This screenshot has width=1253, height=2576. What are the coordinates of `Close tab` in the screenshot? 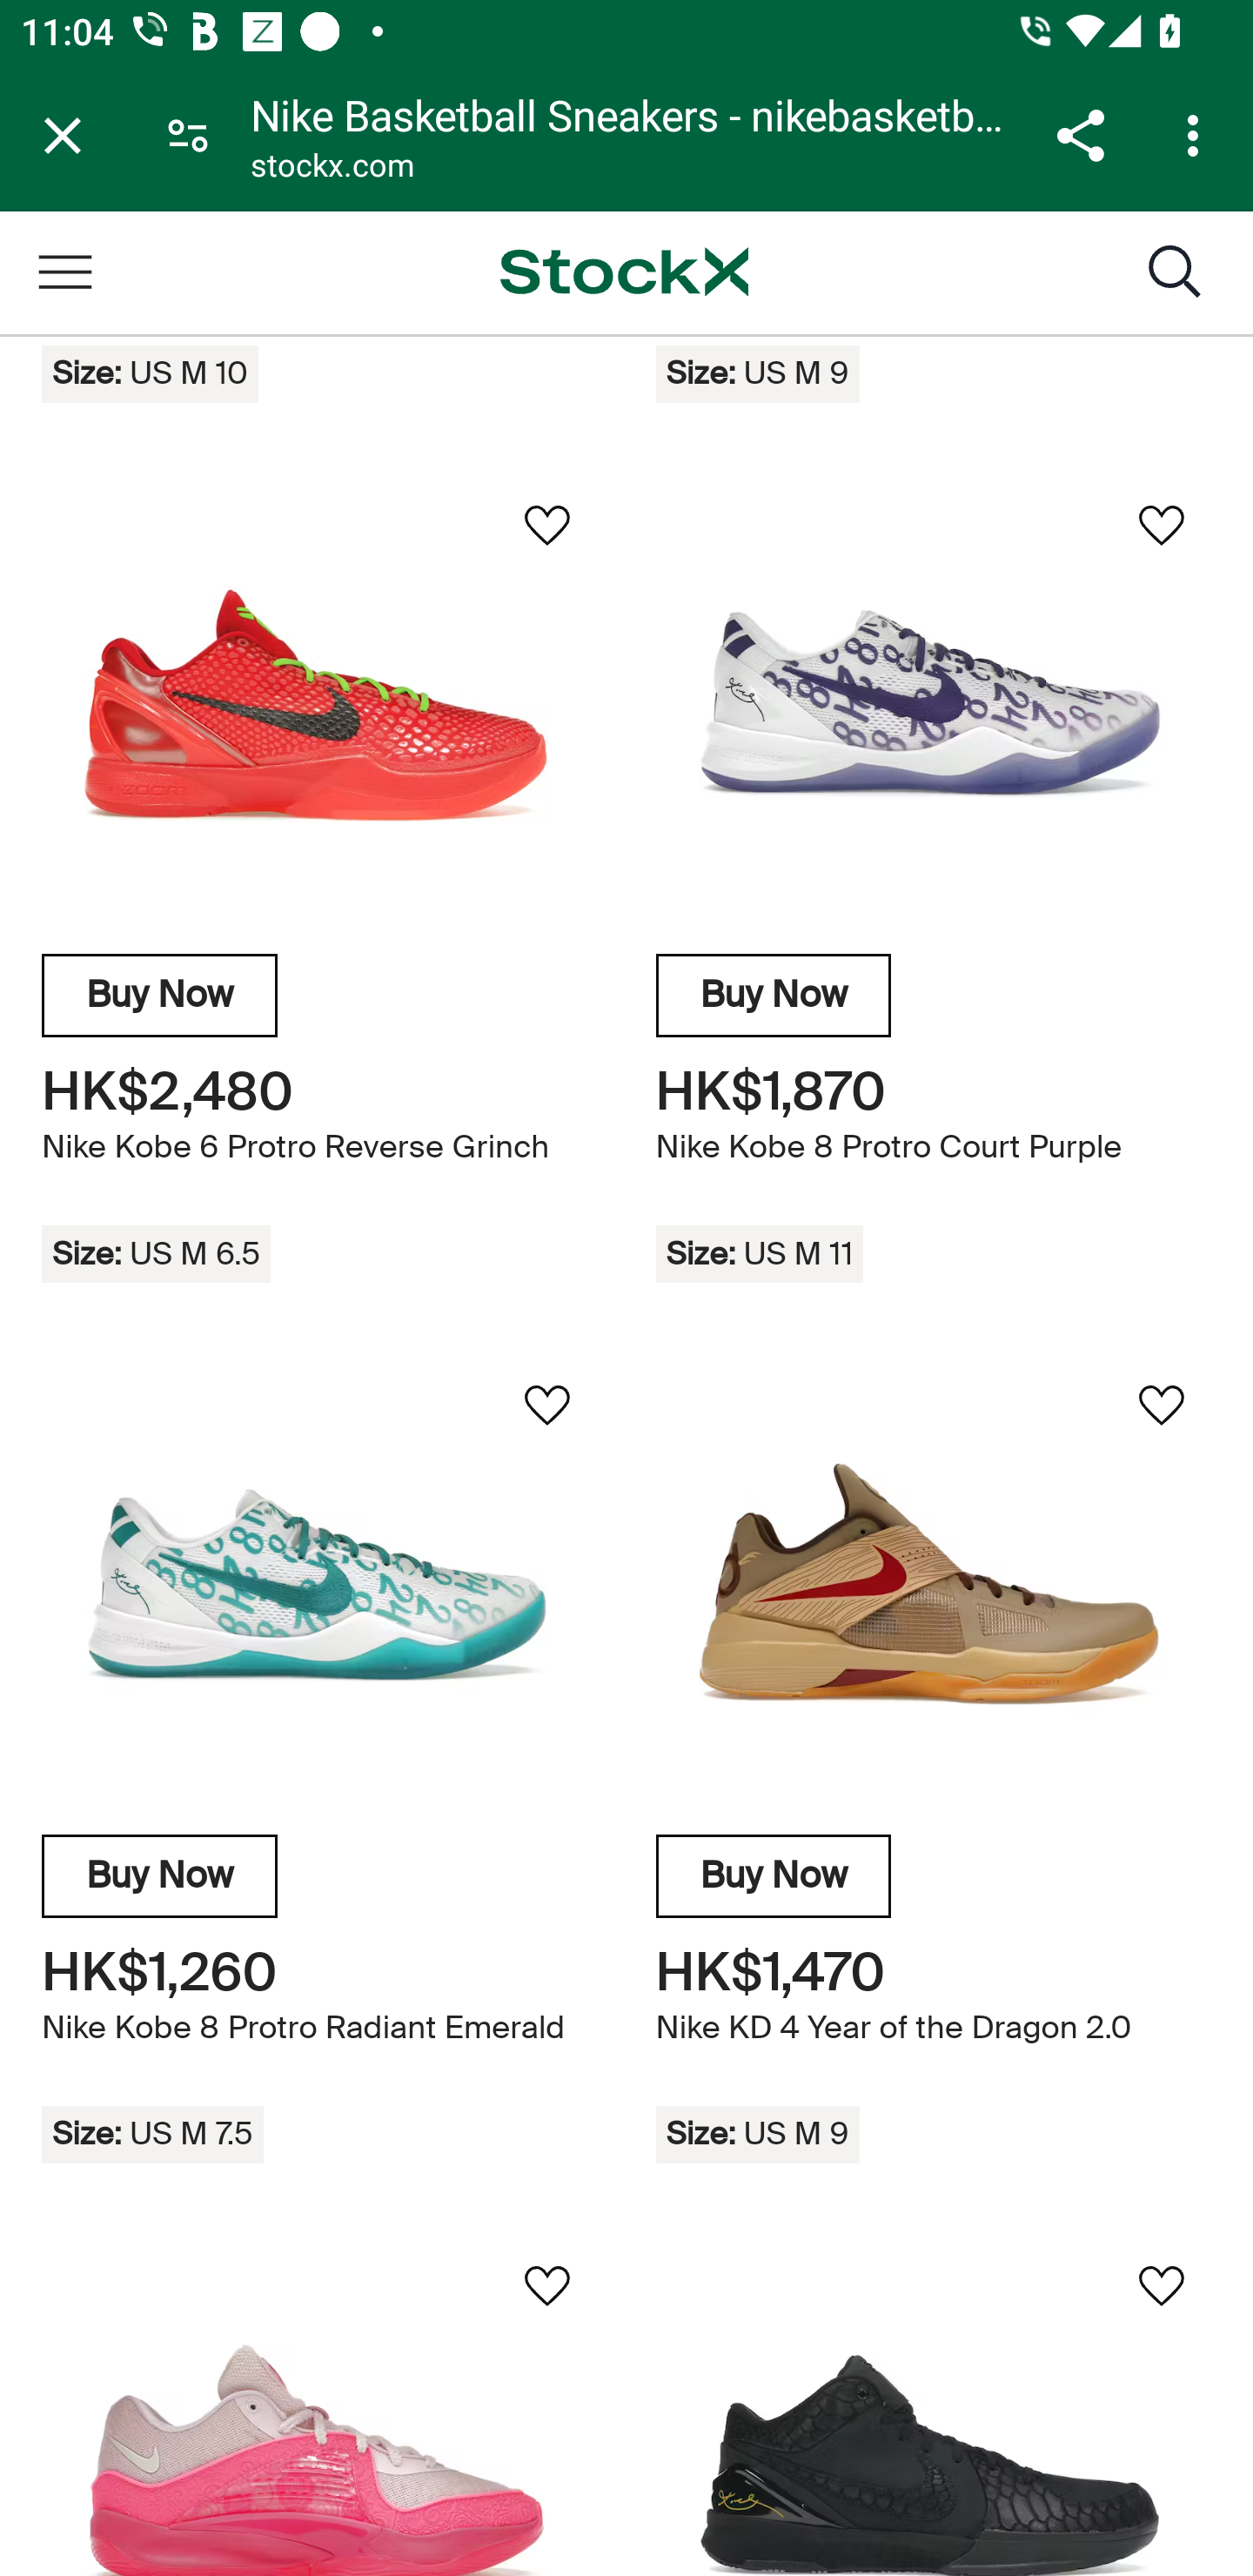 It's located at (63, 135).